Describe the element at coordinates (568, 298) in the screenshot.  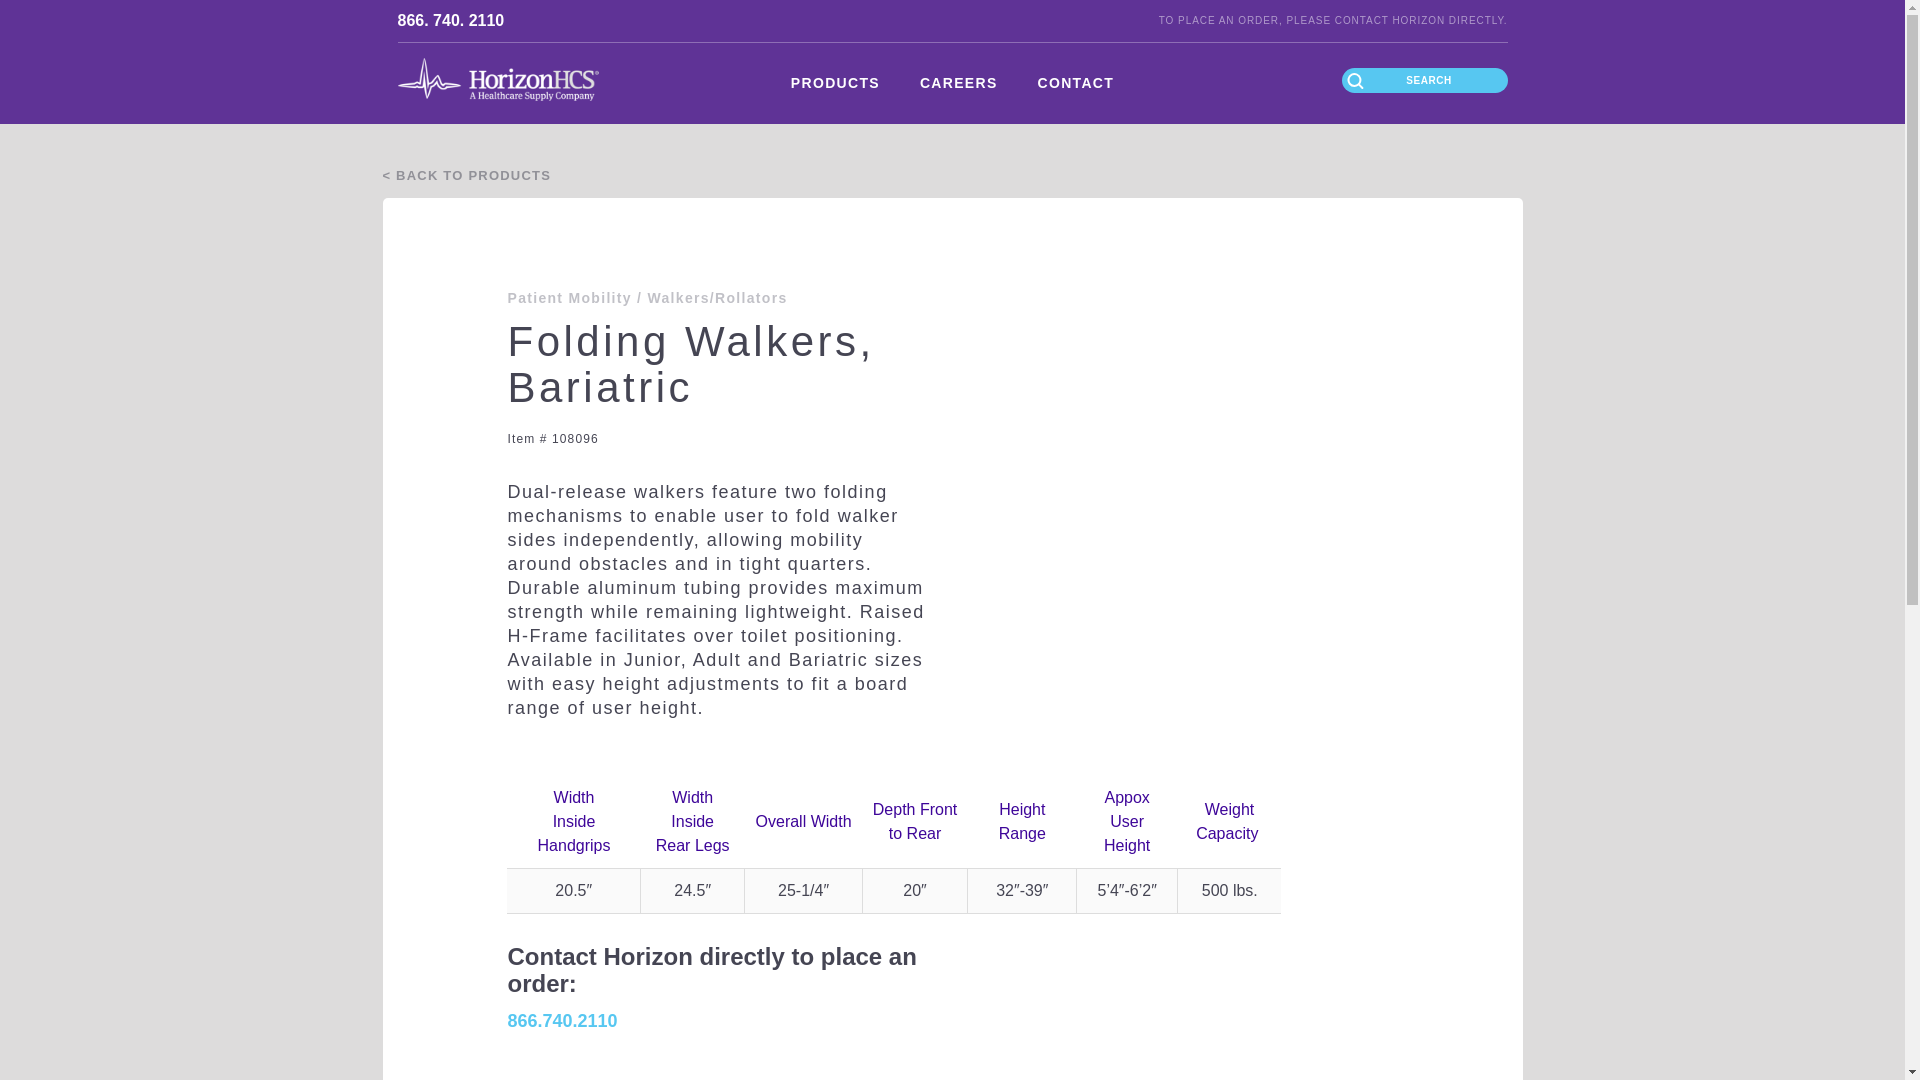
I see `Patient Mobility` at that location.